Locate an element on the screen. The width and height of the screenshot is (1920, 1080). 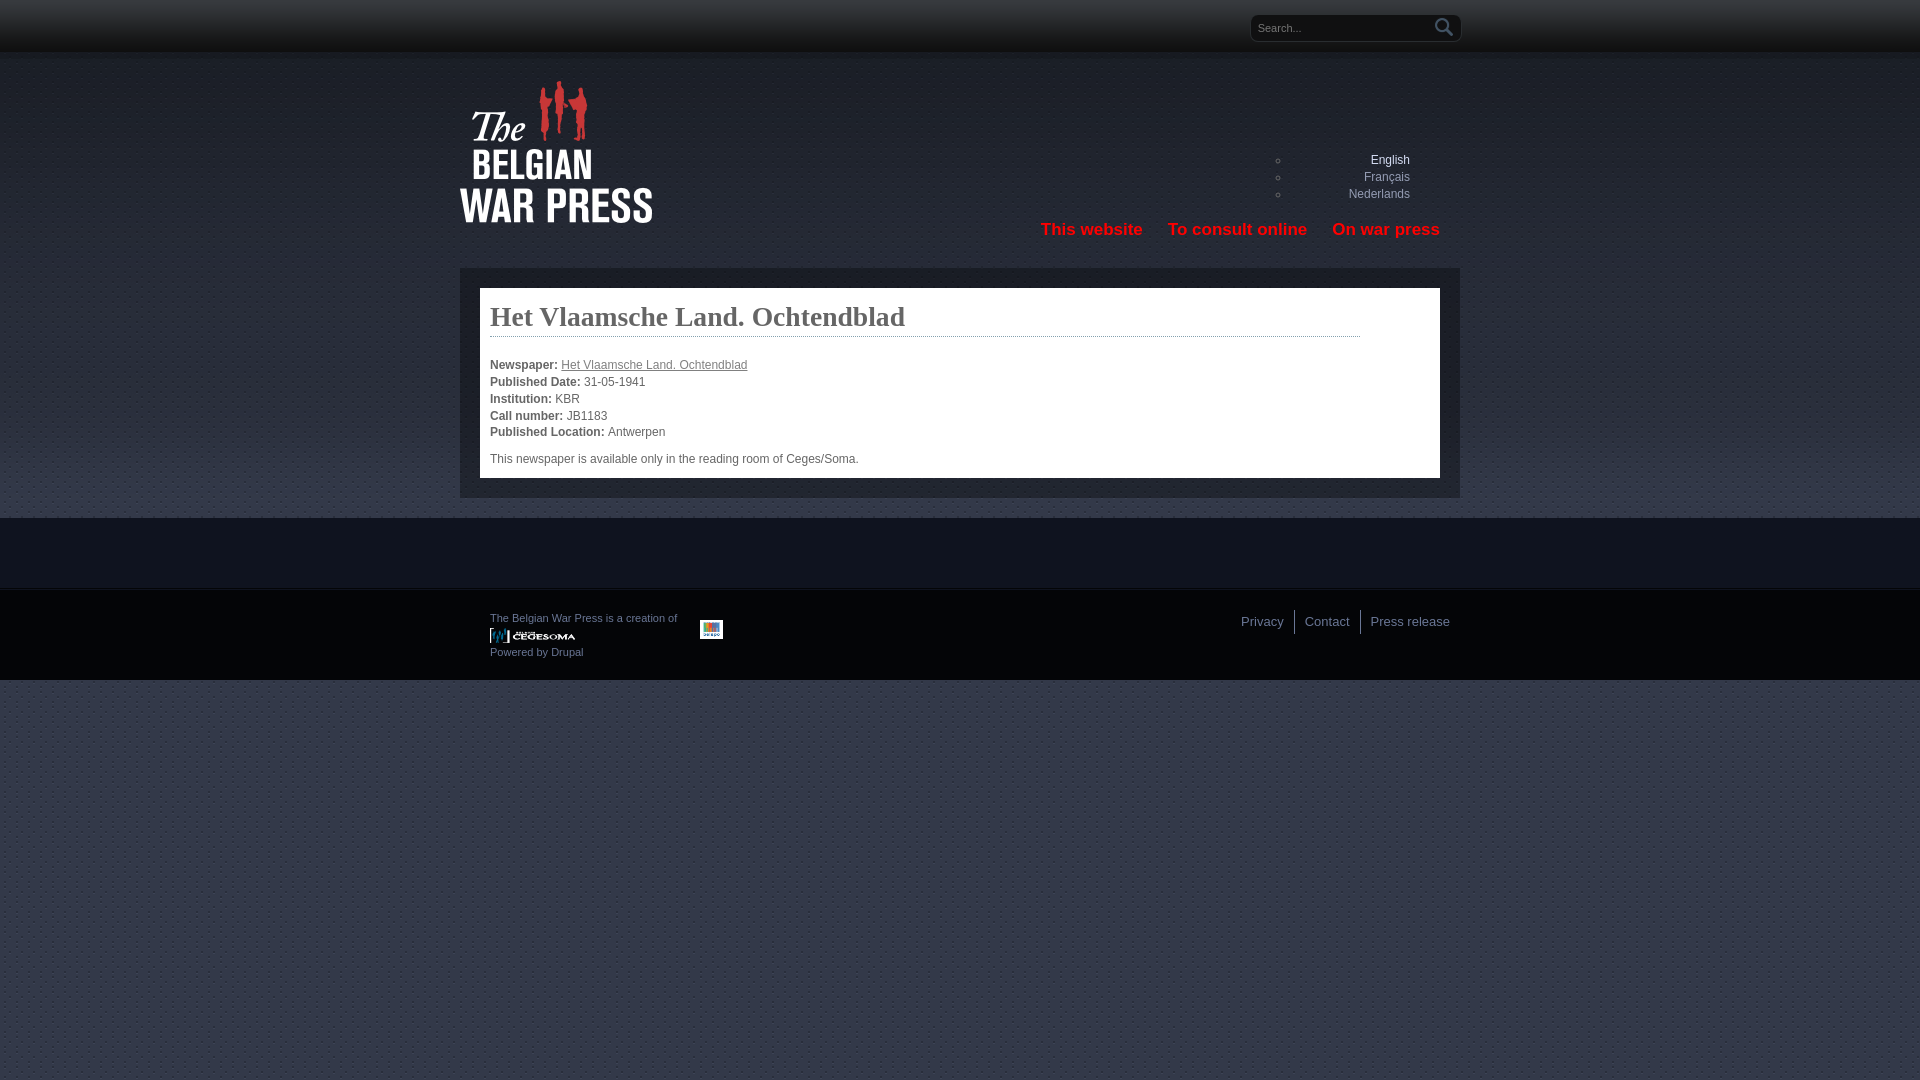
Drupal is located at coordinates (567, 652).